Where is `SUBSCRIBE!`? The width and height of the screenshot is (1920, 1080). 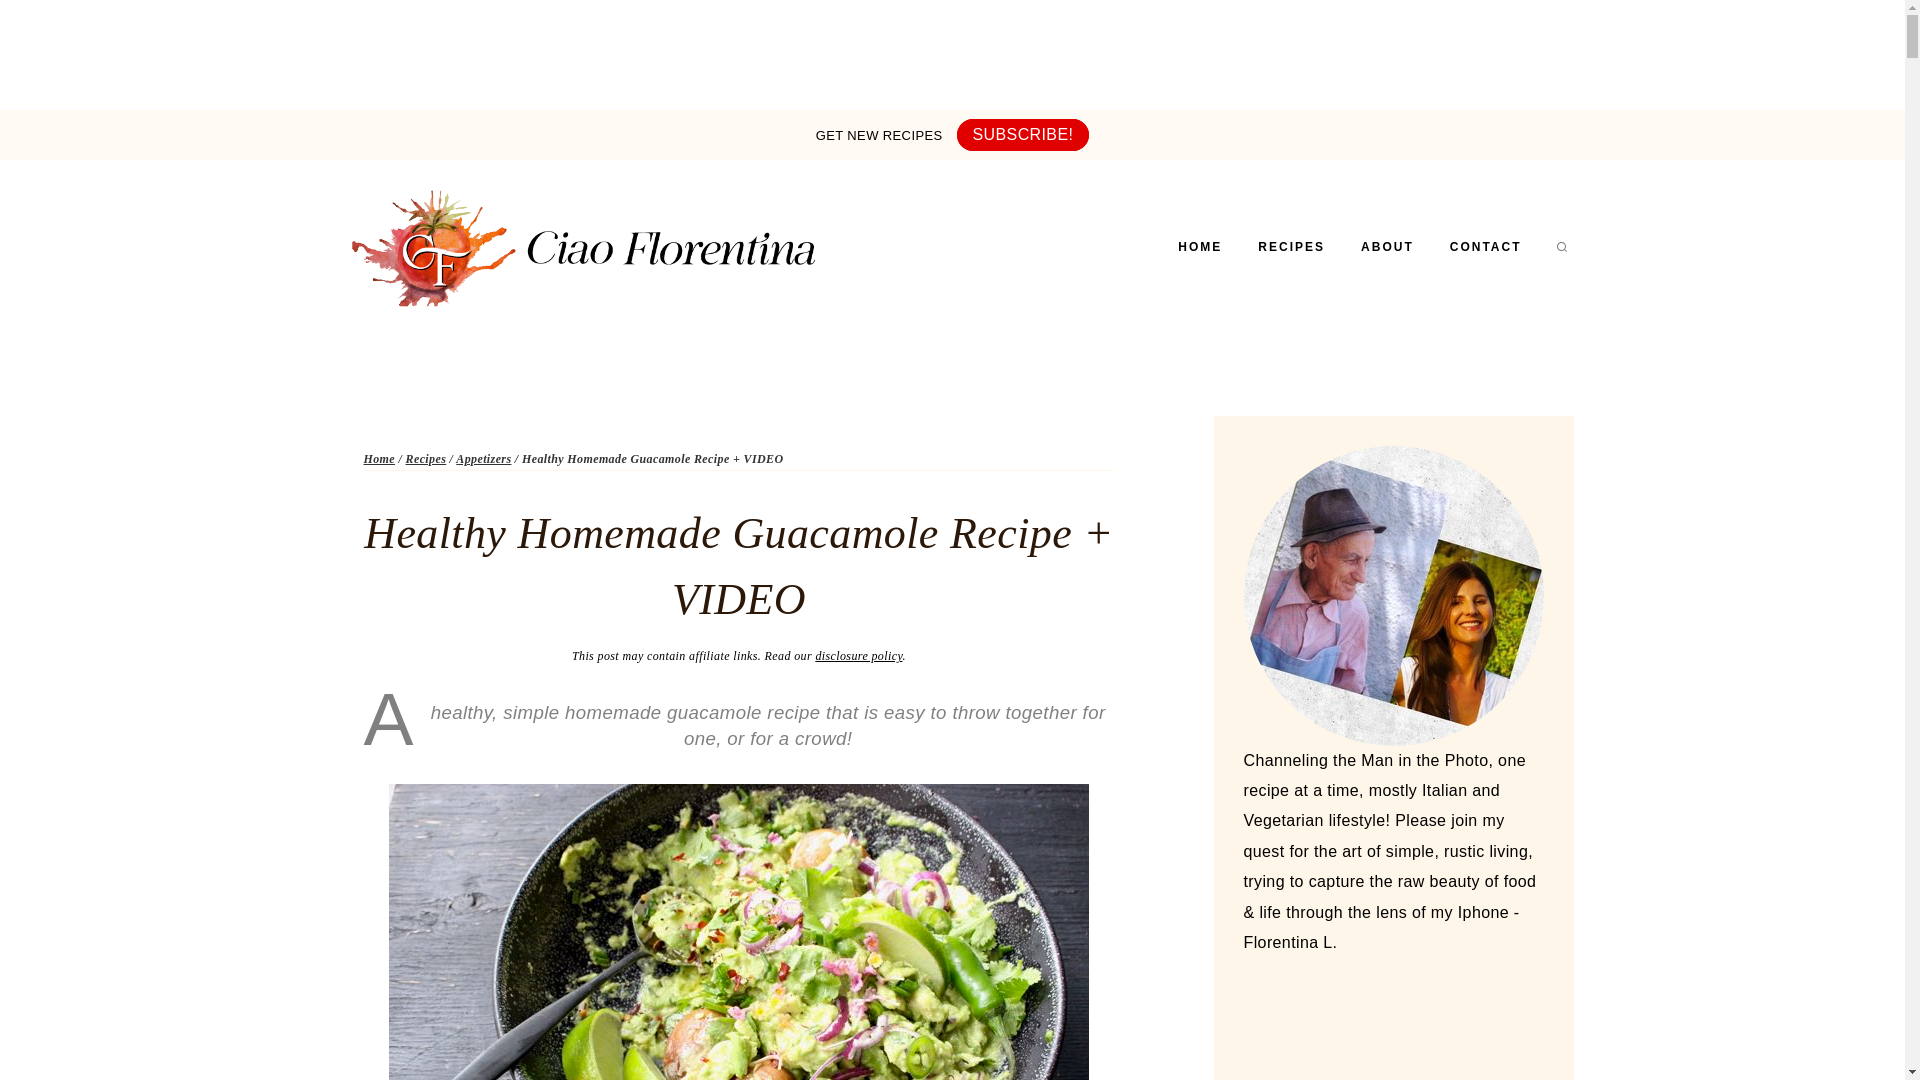 SUBSCRIBE! is located at coordinates (1023, 134).